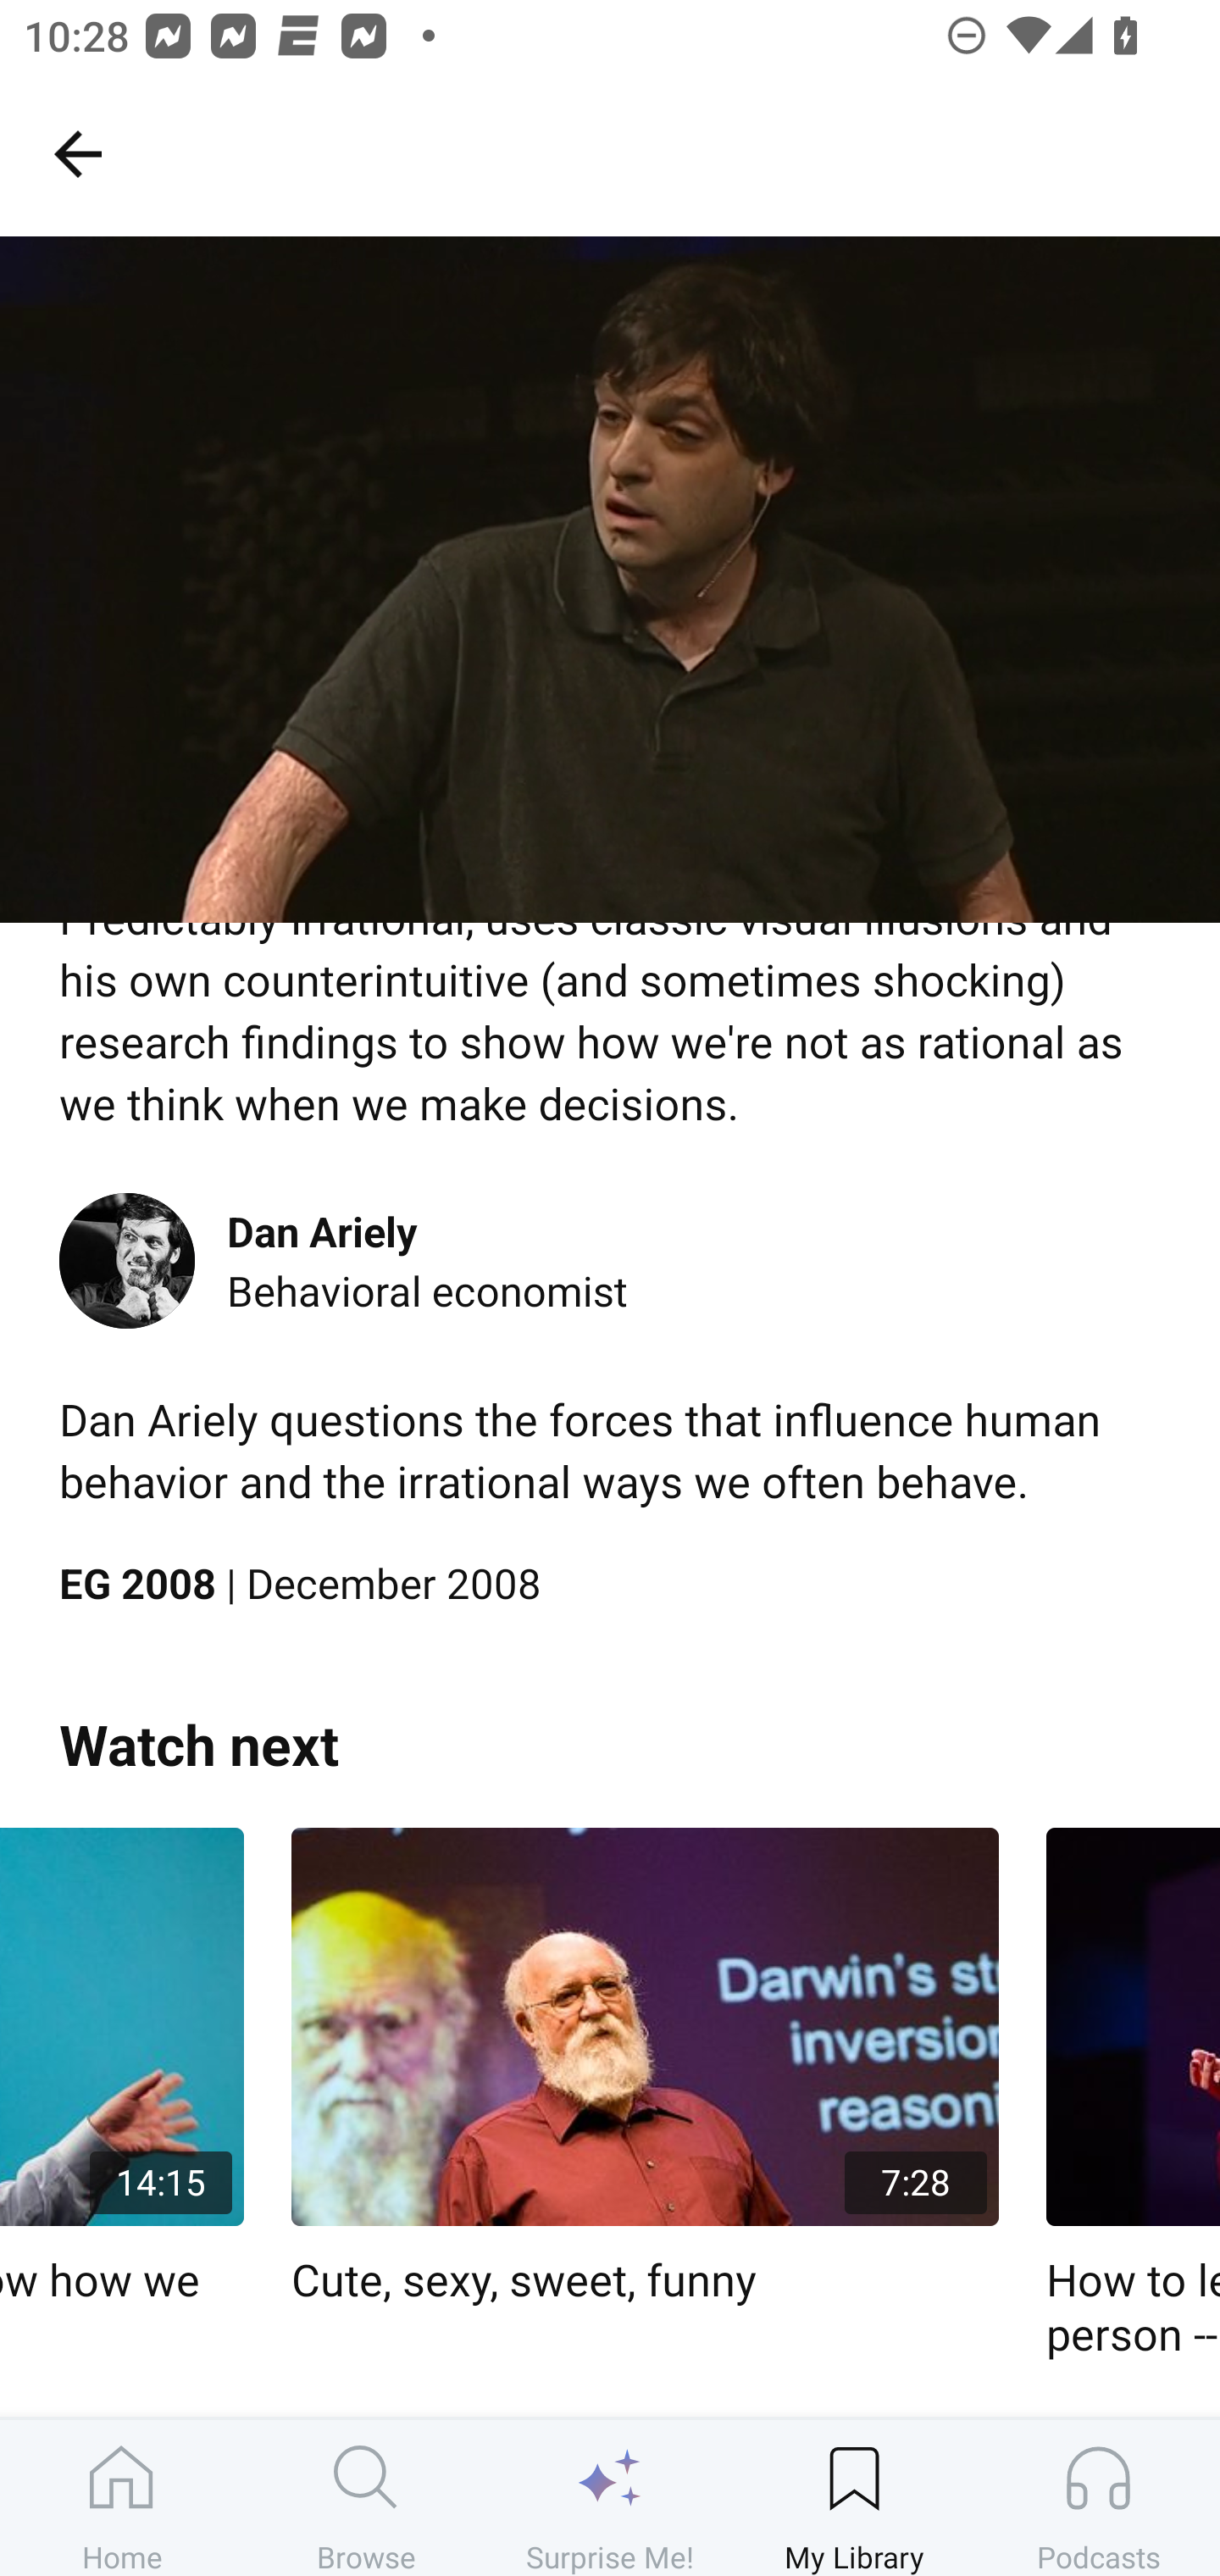  I want to click on 7:28 Cute, sexy, sweet, funny, so click(646, 2068).